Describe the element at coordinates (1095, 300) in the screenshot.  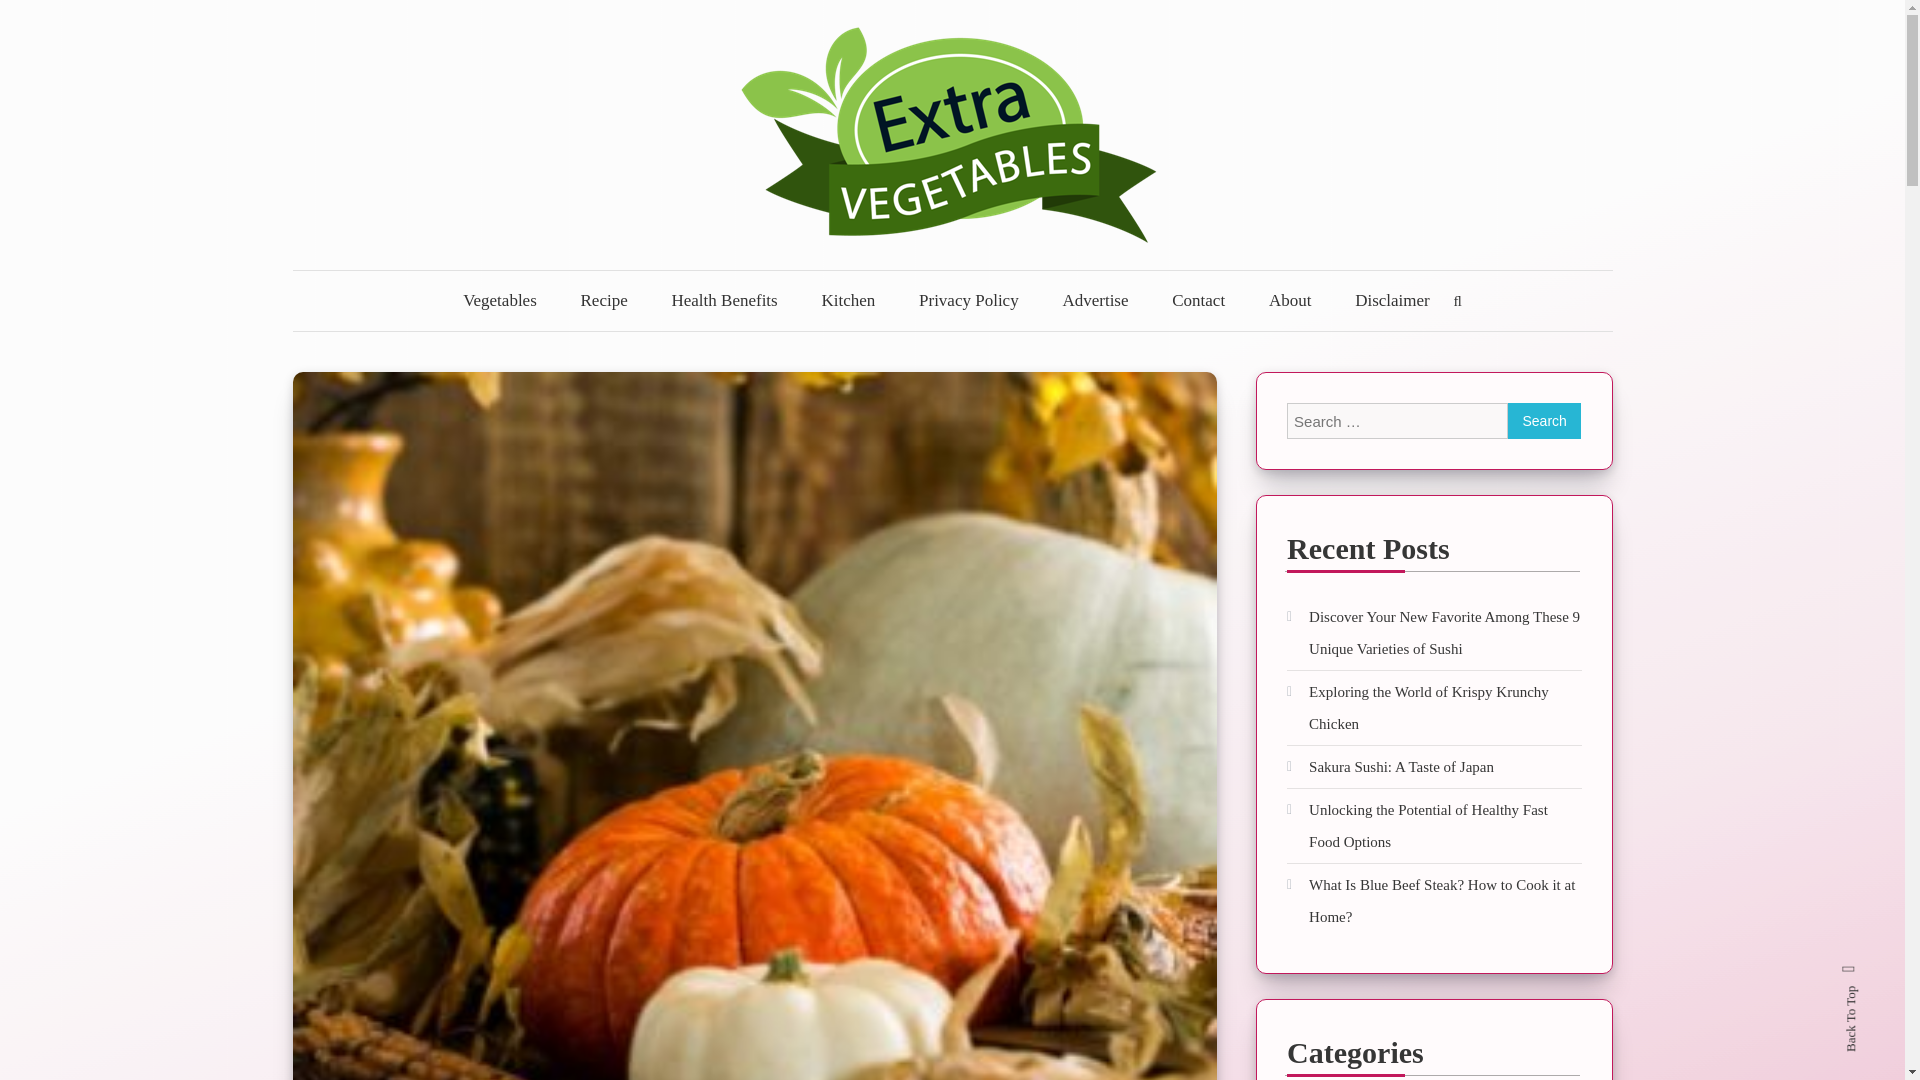
I see `Advertise` at that location.